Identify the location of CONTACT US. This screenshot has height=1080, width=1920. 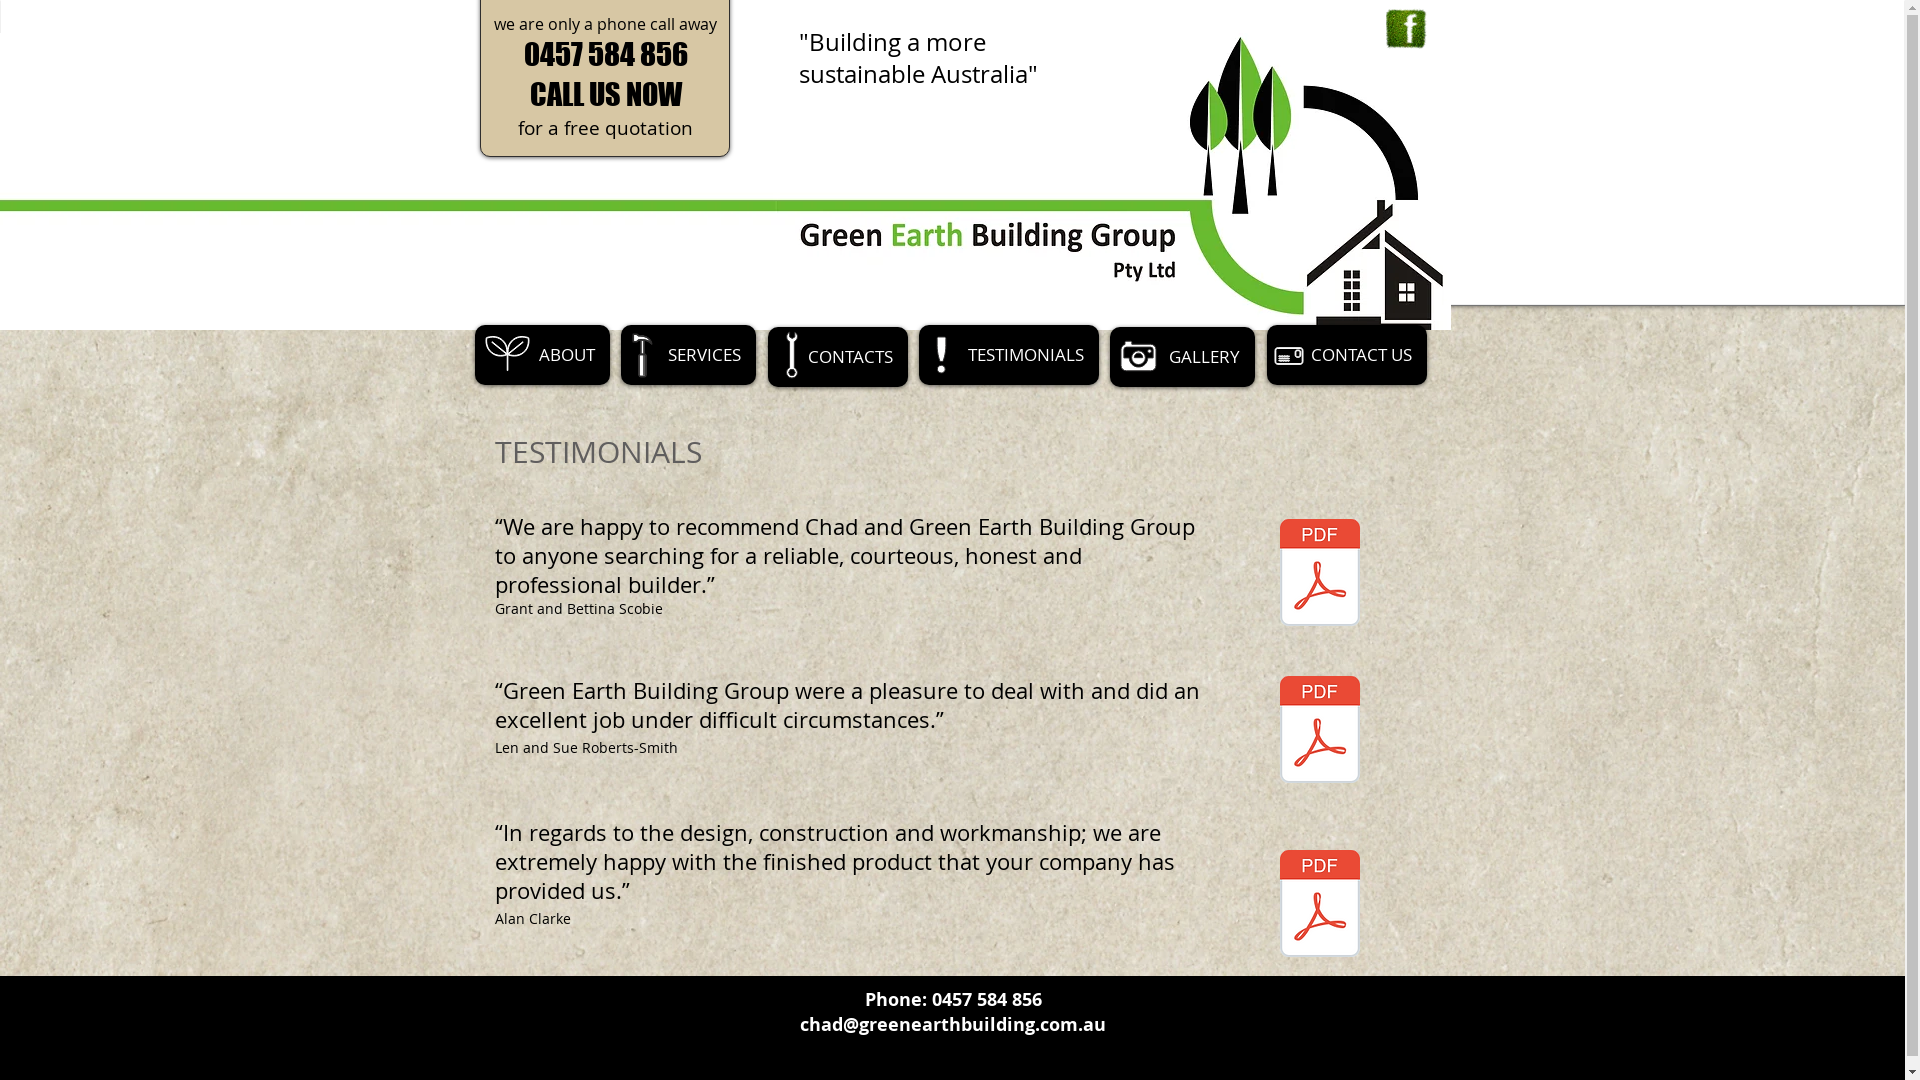
(1346, 354).